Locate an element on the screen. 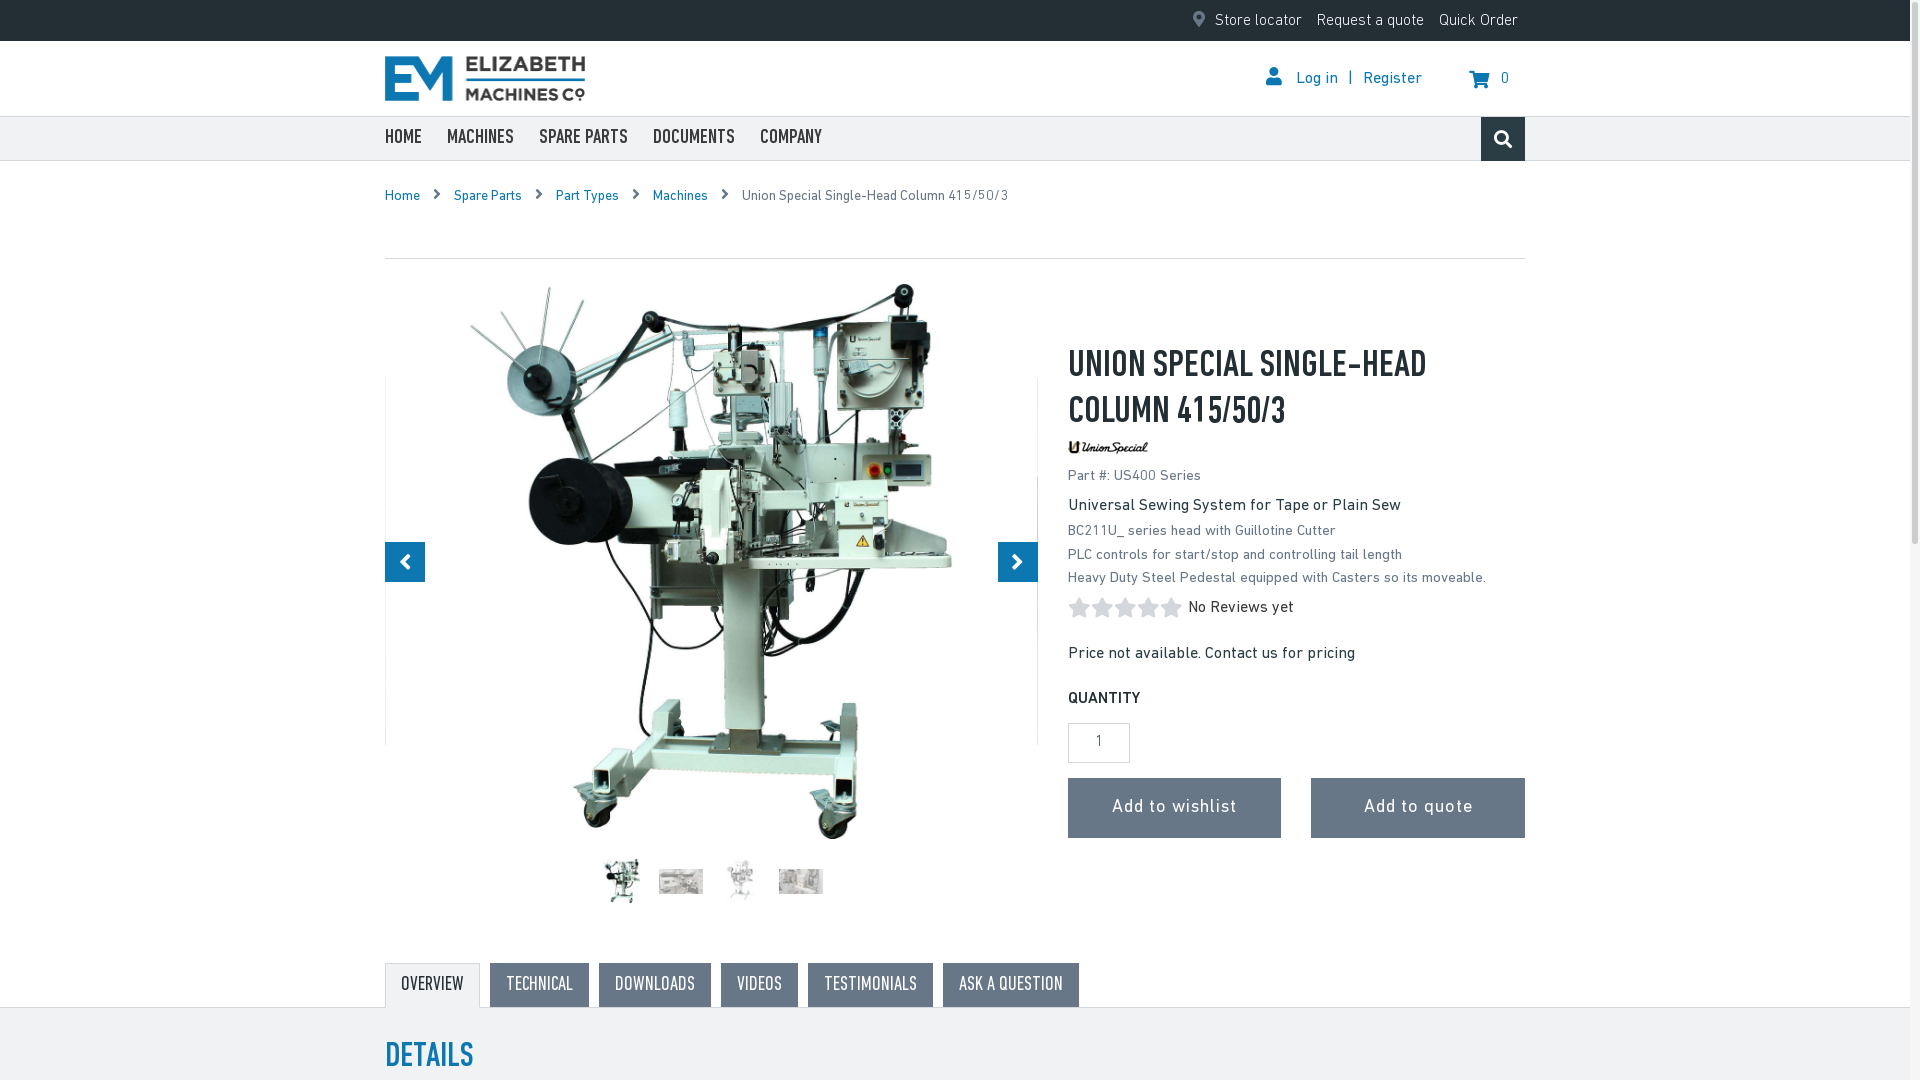  Add to quote is located at coordinates (1418, 808).